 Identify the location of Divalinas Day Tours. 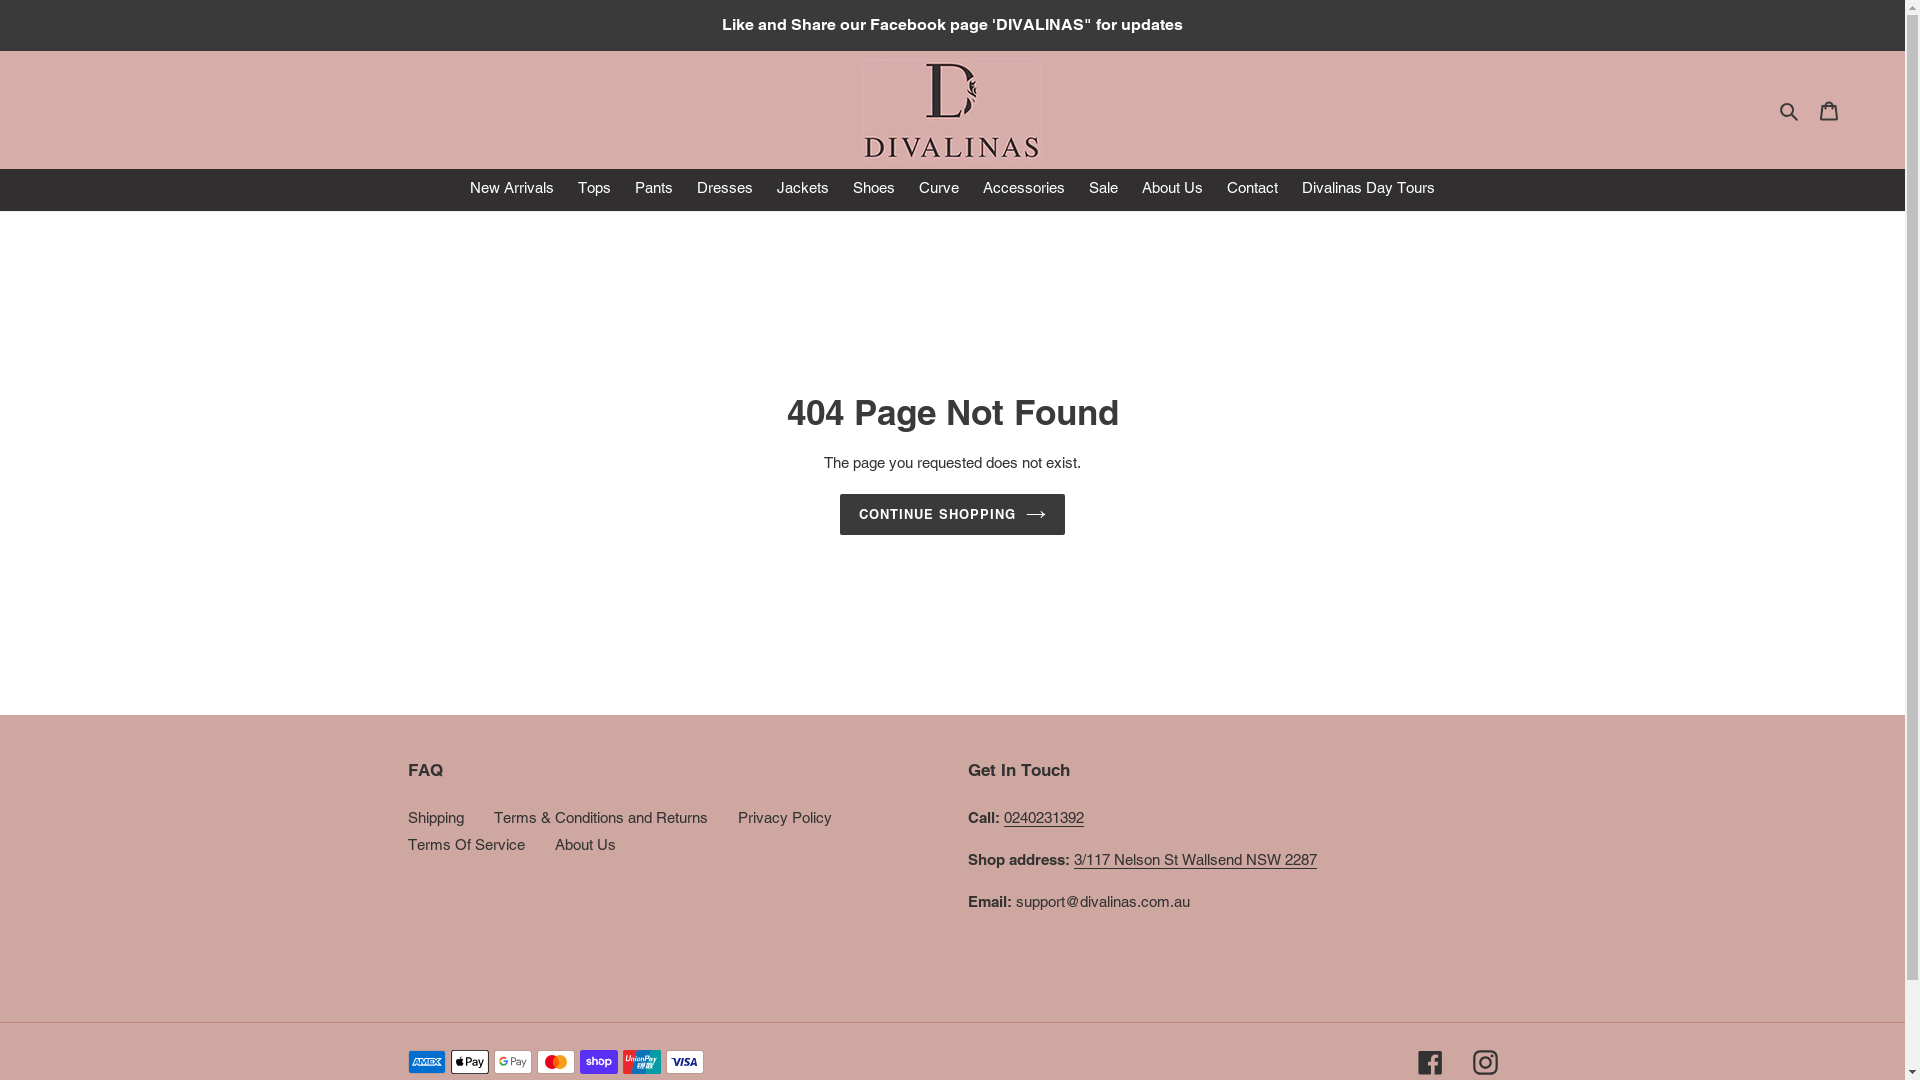
(1368, 190).